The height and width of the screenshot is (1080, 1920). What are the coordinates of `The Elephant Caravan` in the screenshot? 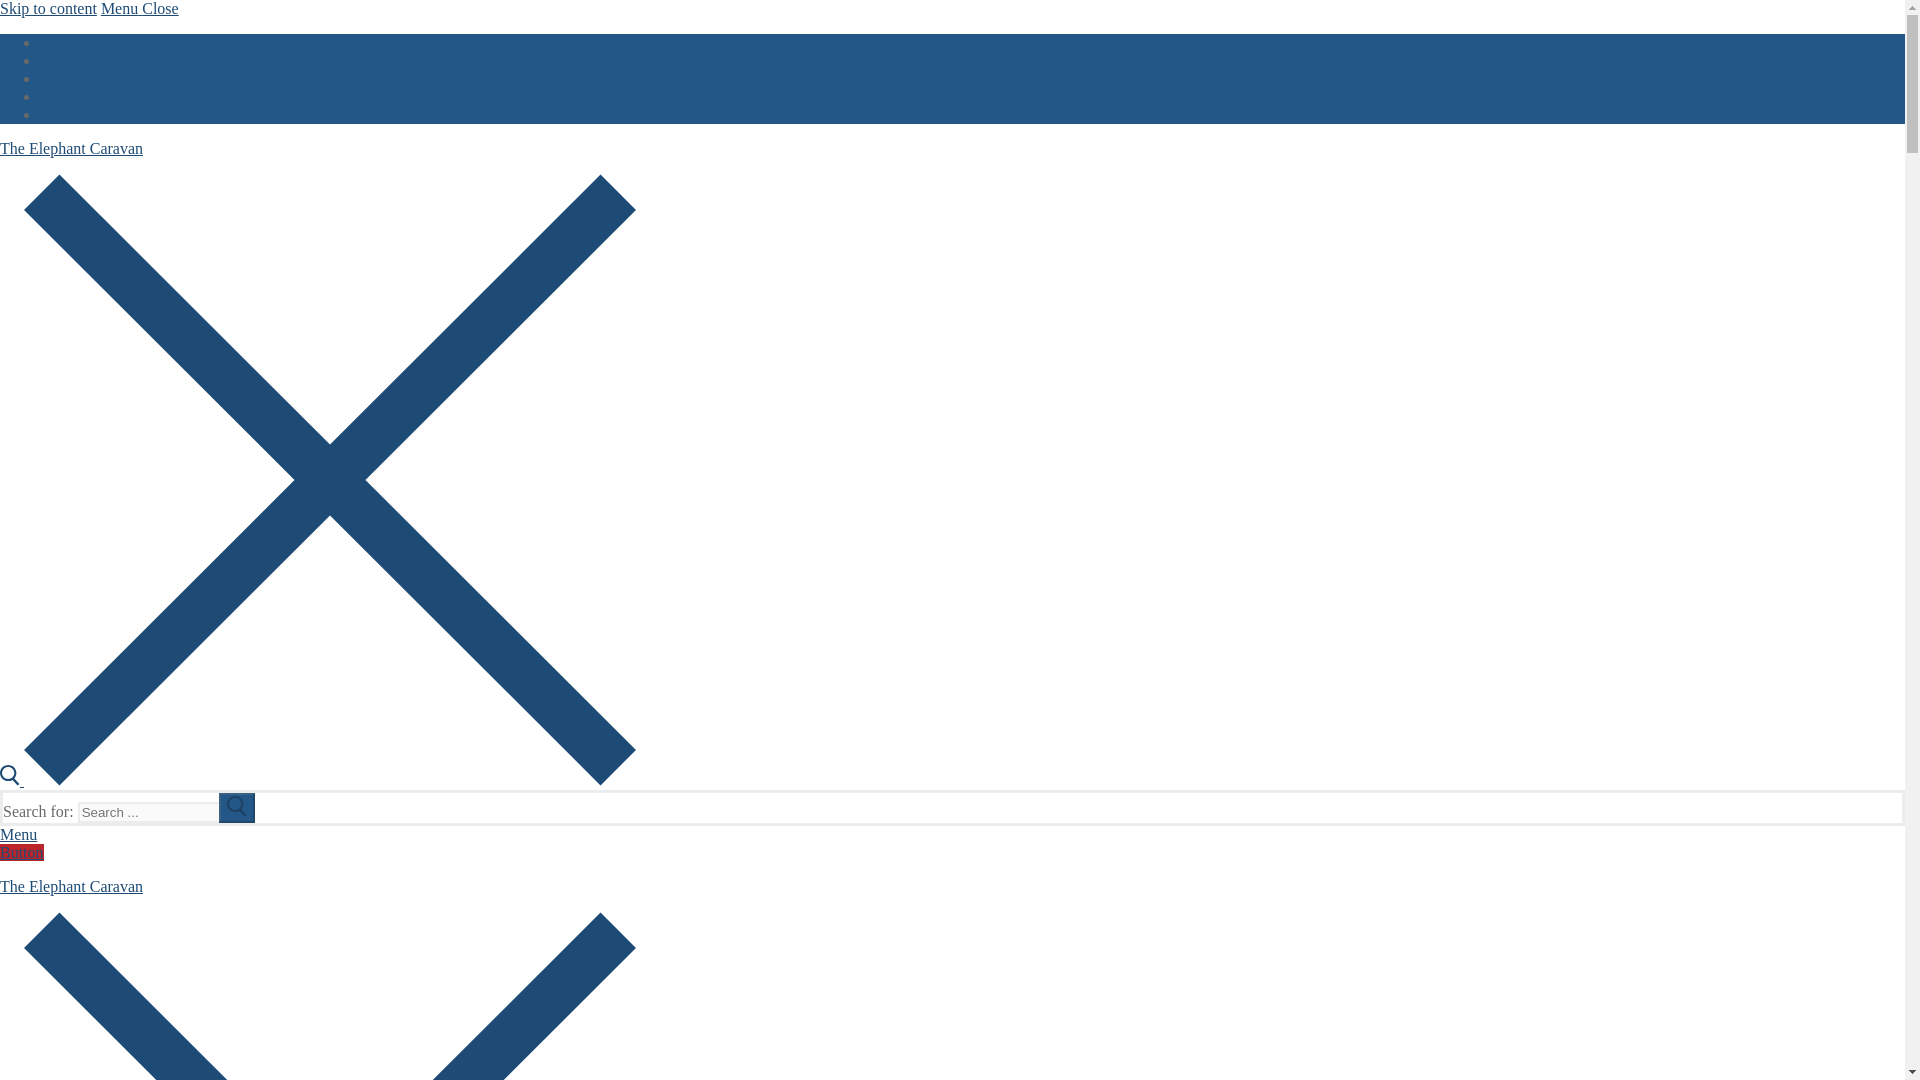 It's located at (71, 886).